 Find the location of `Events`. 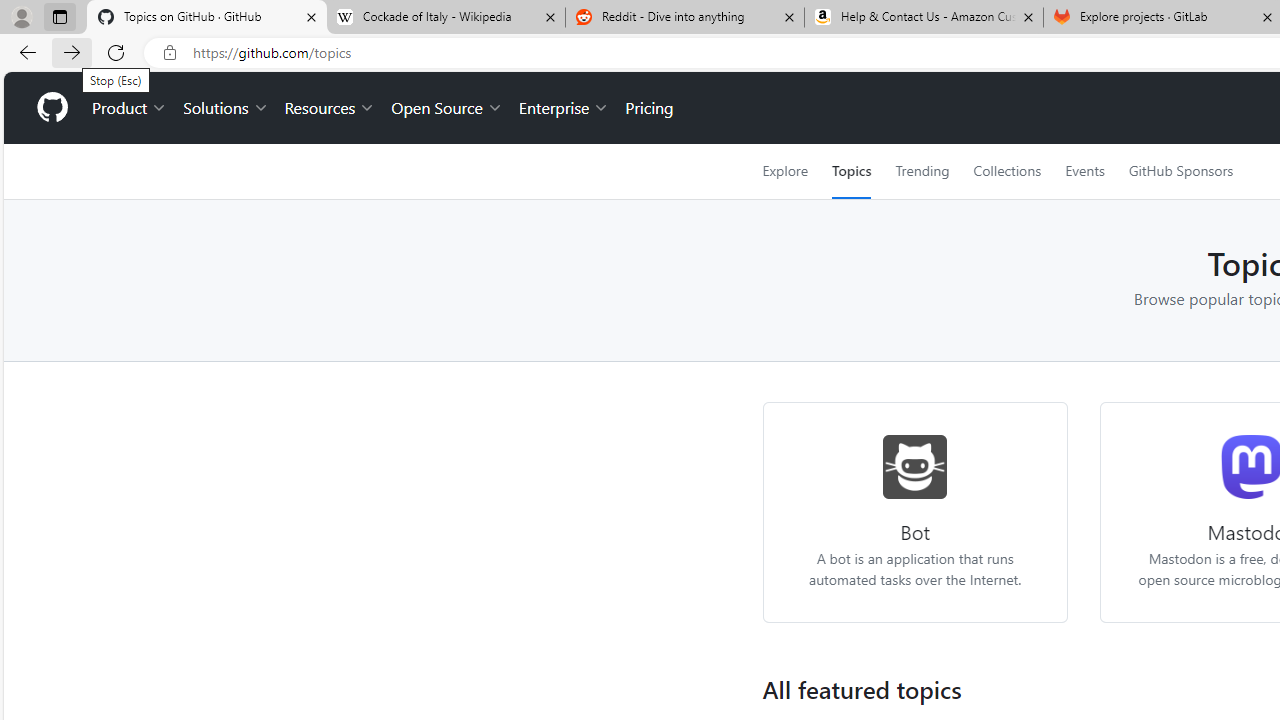

Events is located at coordinates (1084, 171).